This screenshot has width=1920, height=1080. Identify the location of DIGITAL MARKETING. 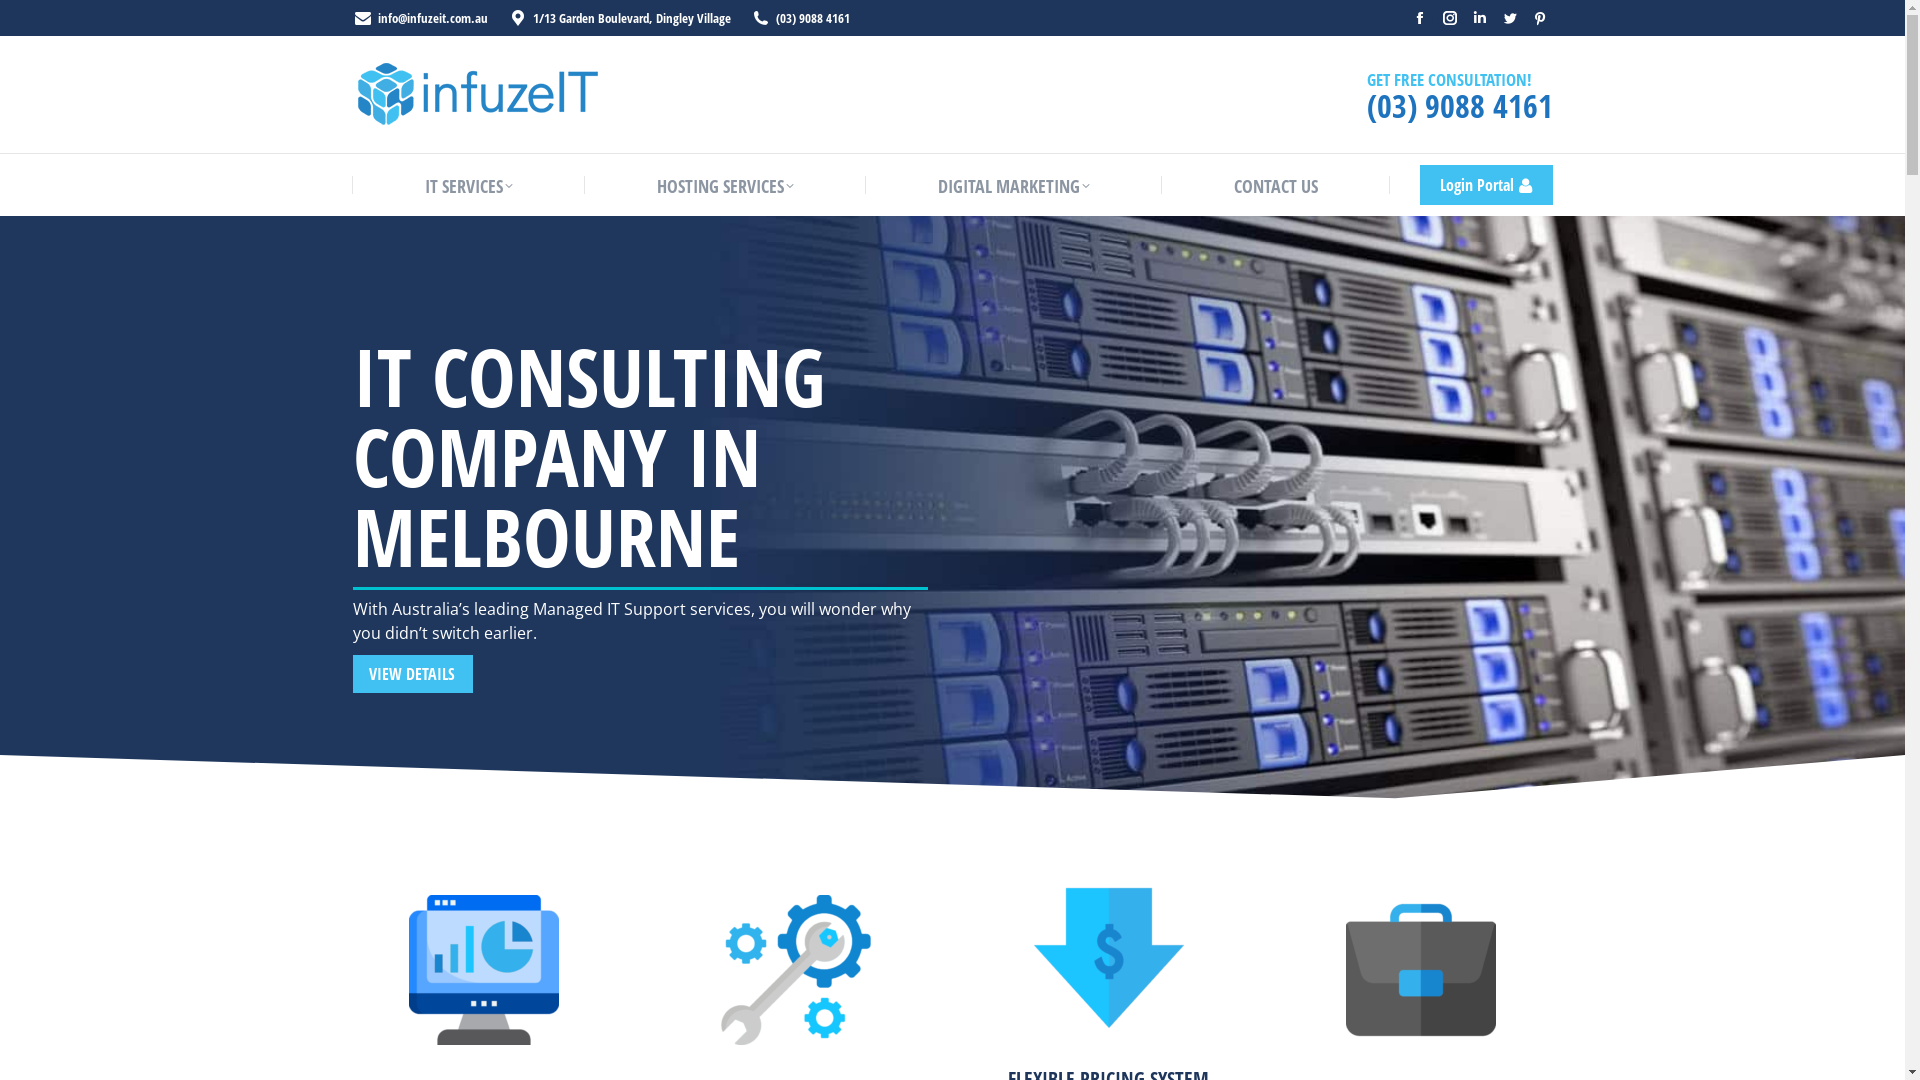
(1014, 186).